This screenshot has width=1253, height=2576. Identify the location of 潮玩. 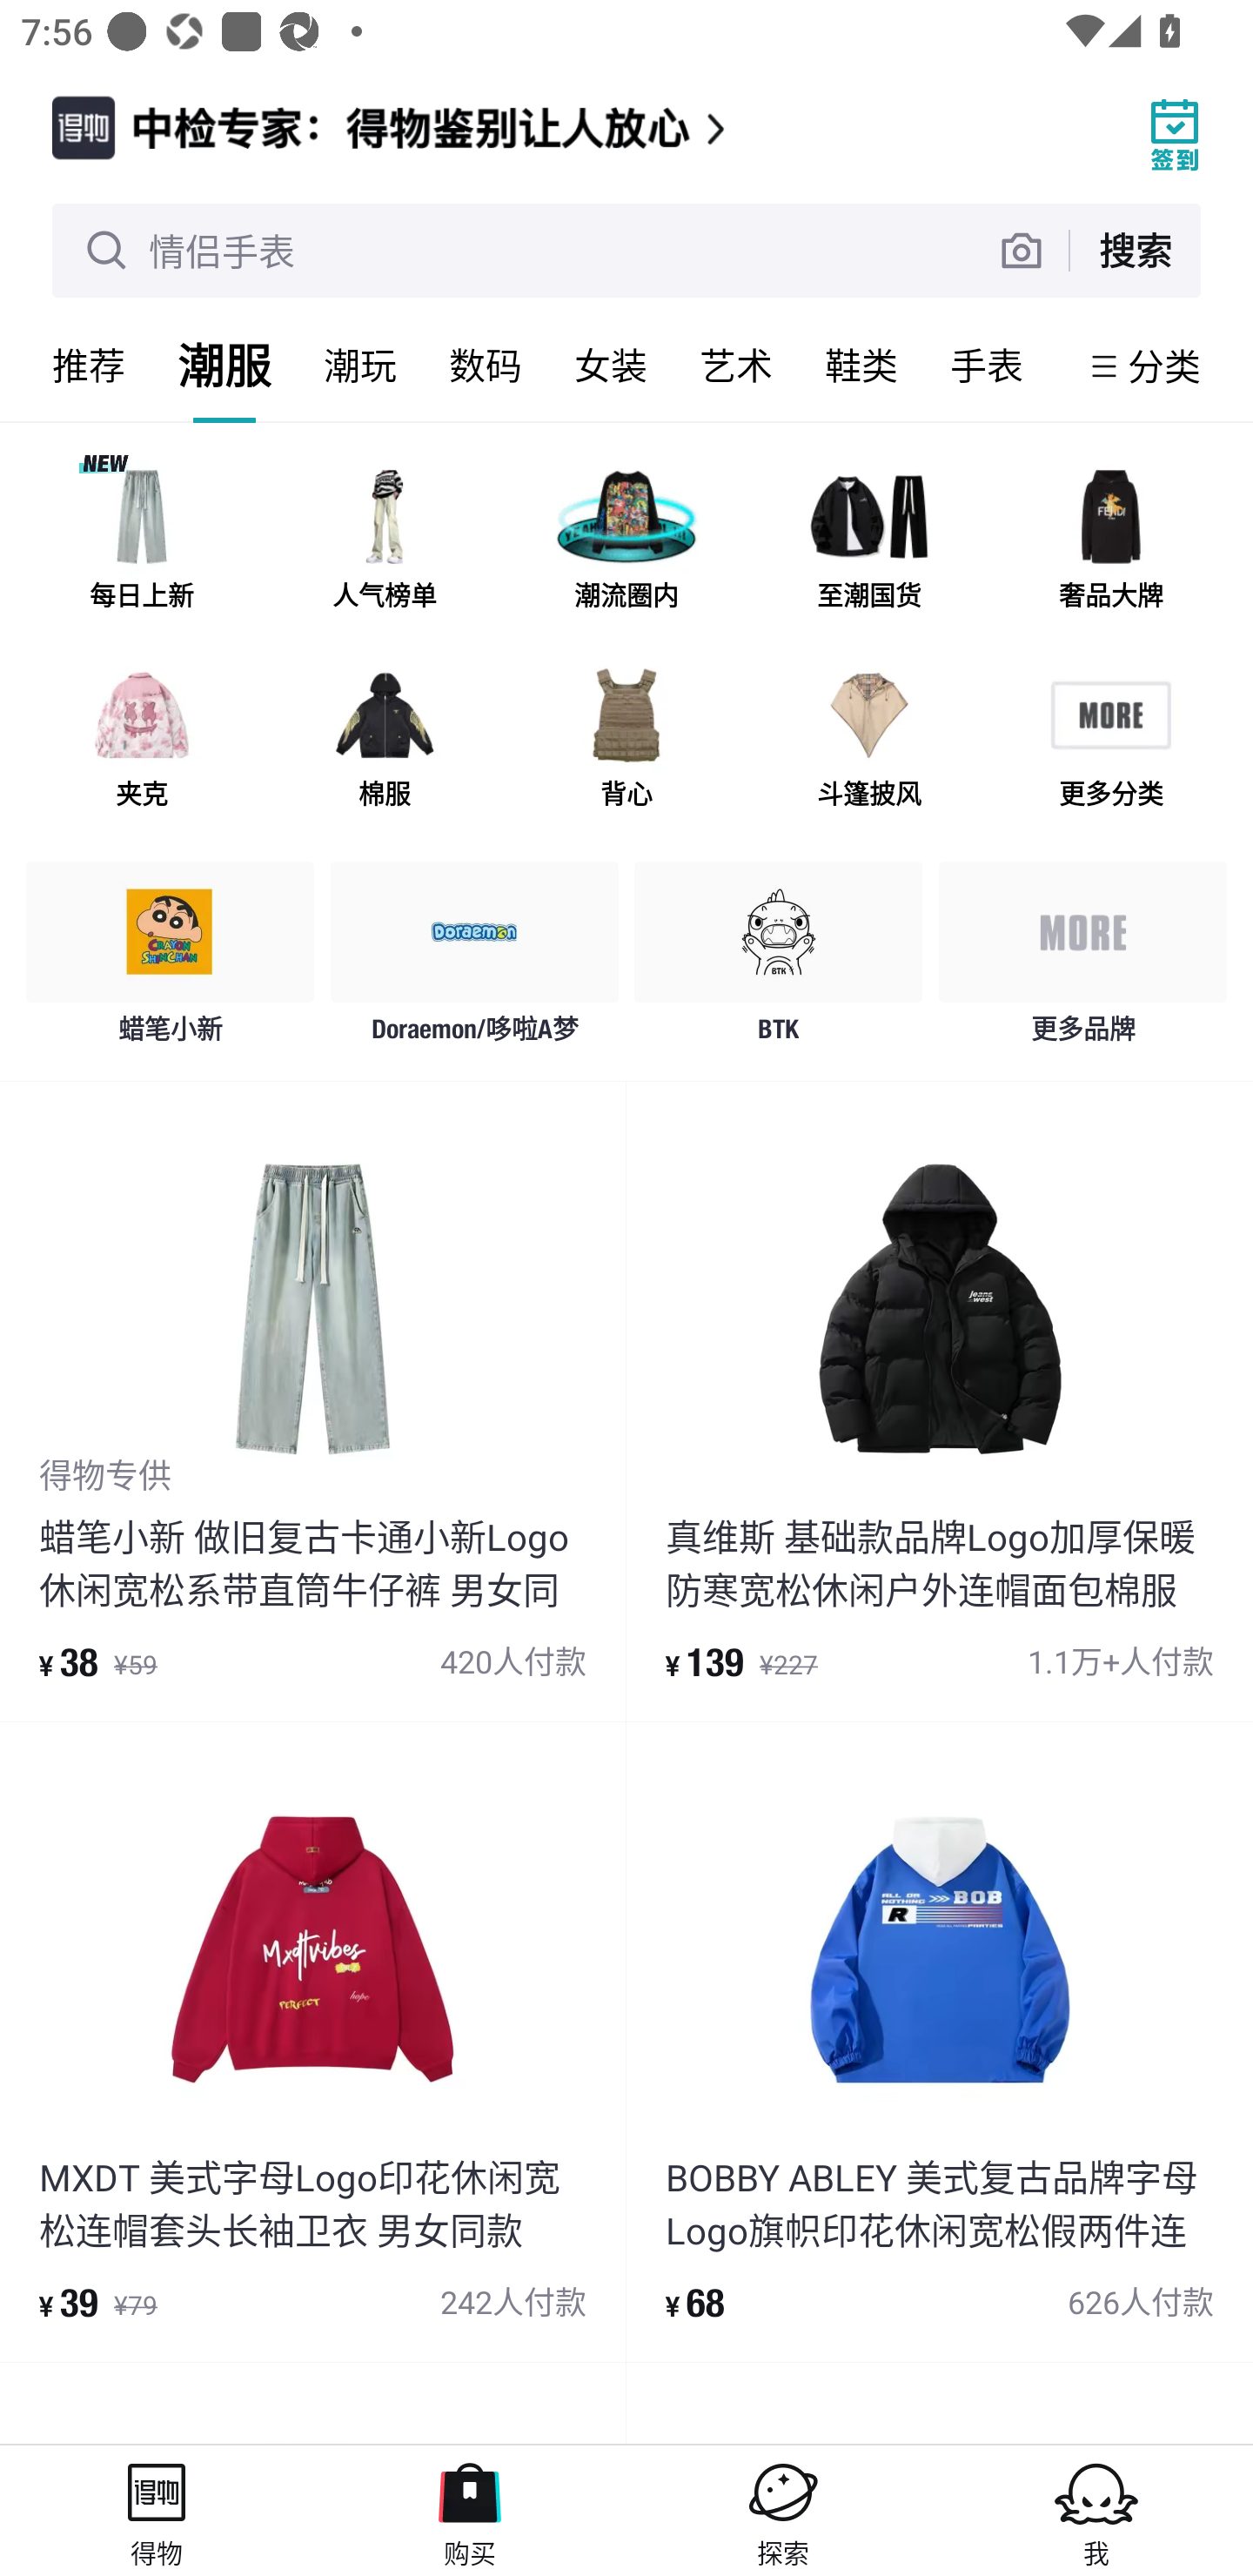
(360, 366).